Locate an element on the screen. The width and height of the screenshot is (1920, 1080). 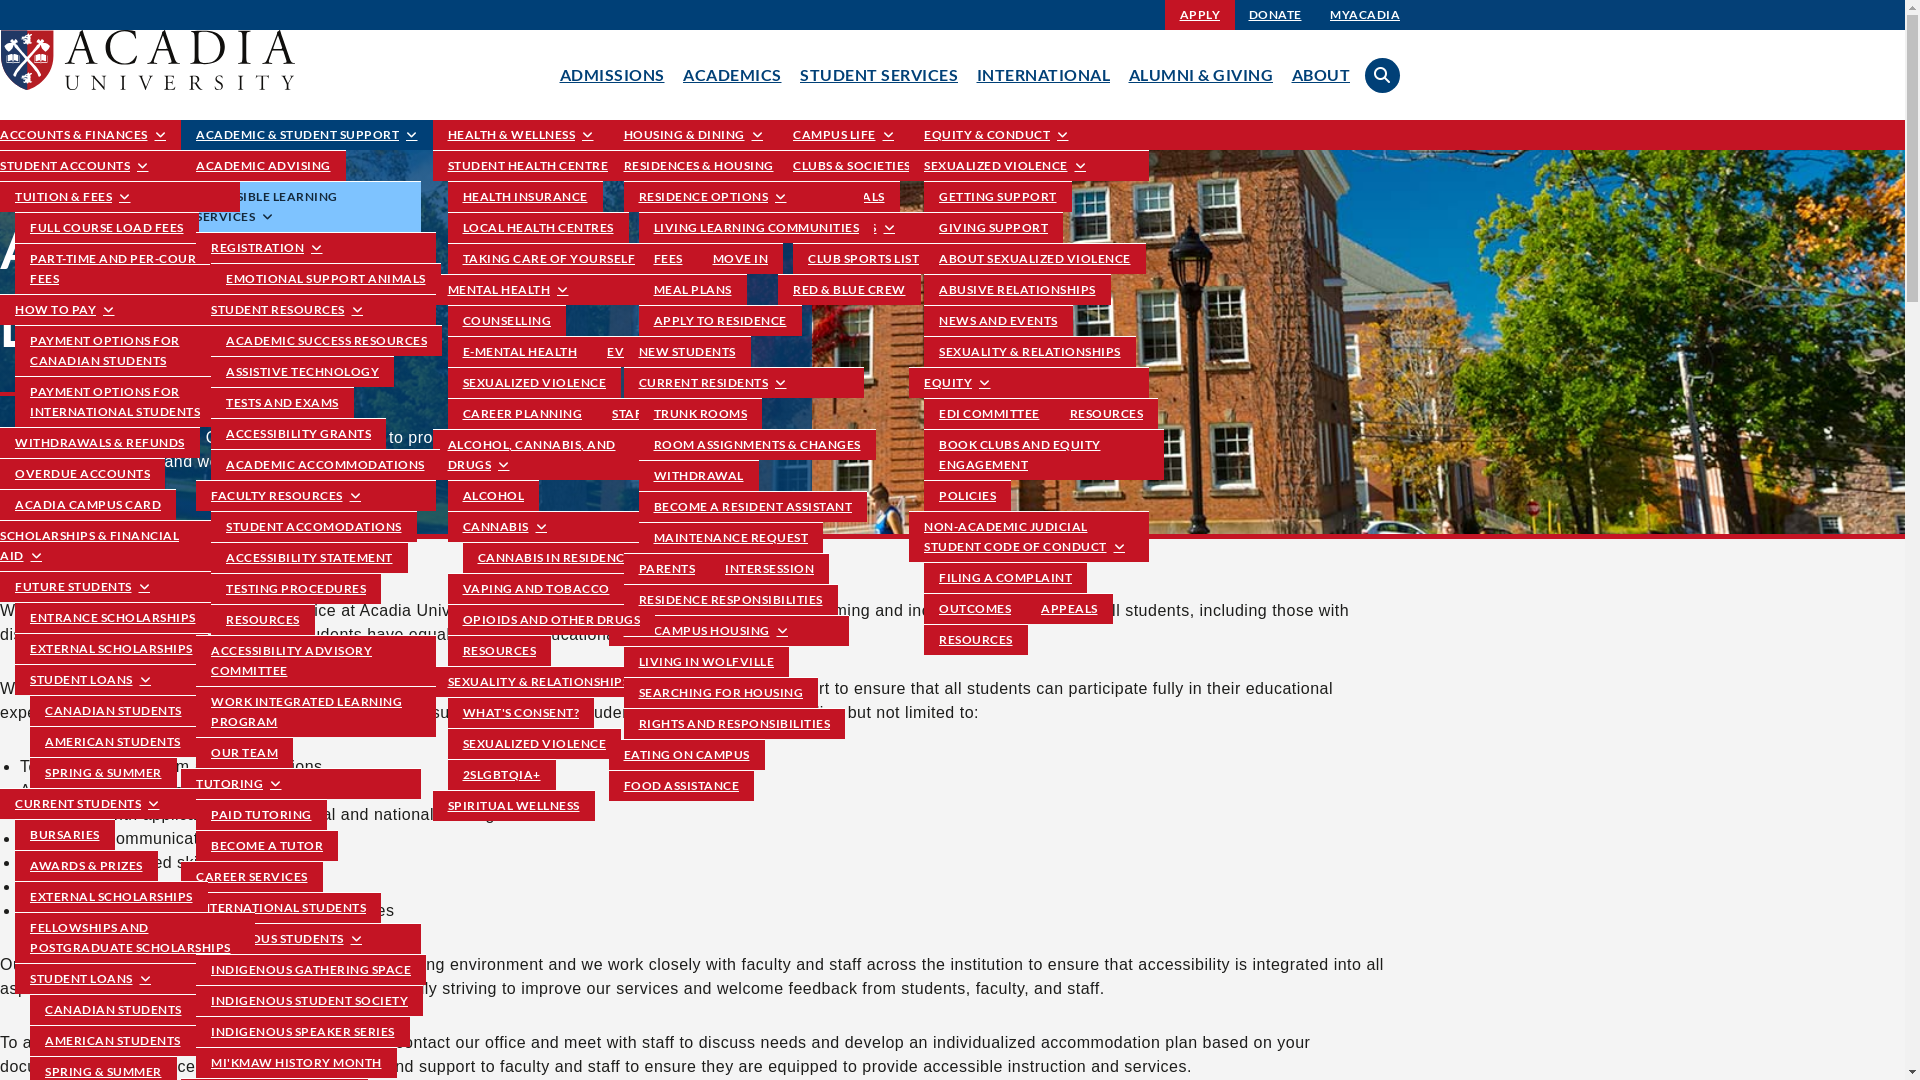
RESIDENCE RESPONSIBILITIES is located at coordinates (731, 600).